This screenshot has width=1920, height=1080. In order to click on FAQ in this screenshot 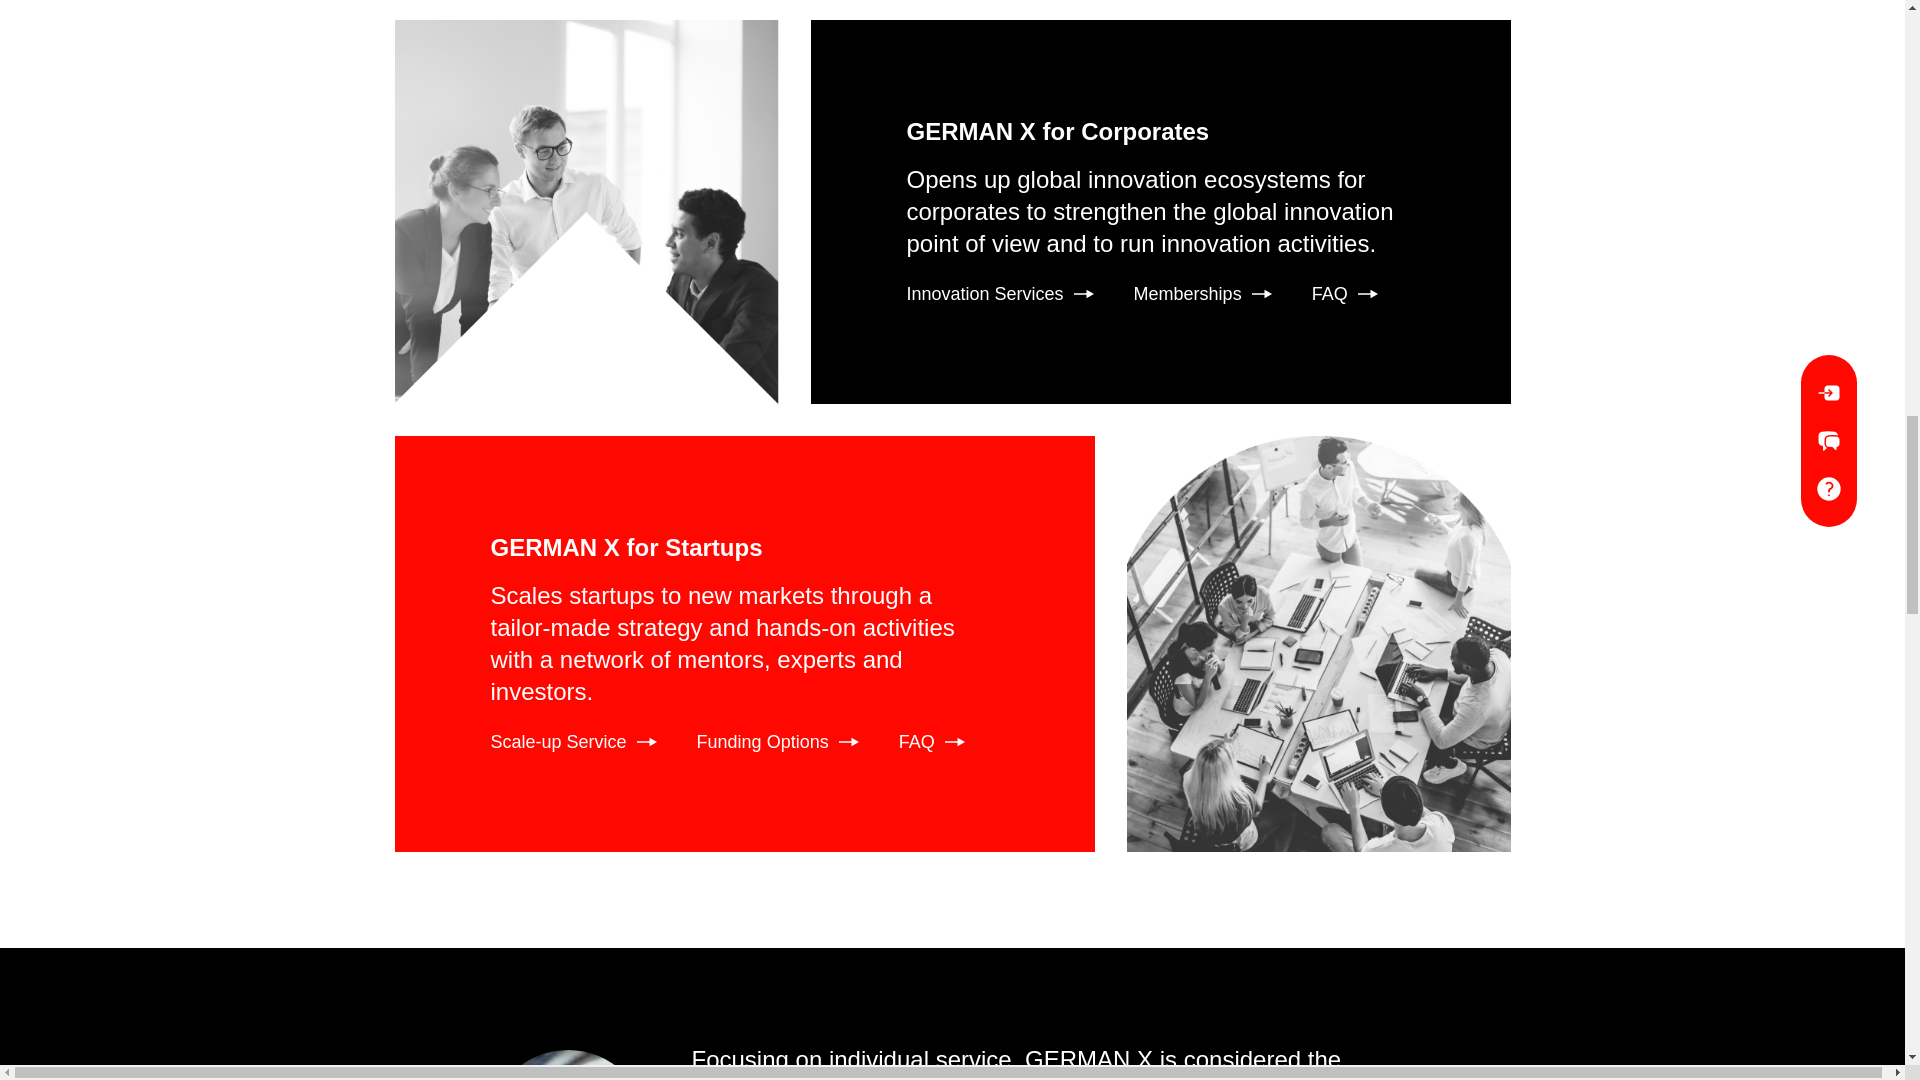, I will do `click(932, 742)`.